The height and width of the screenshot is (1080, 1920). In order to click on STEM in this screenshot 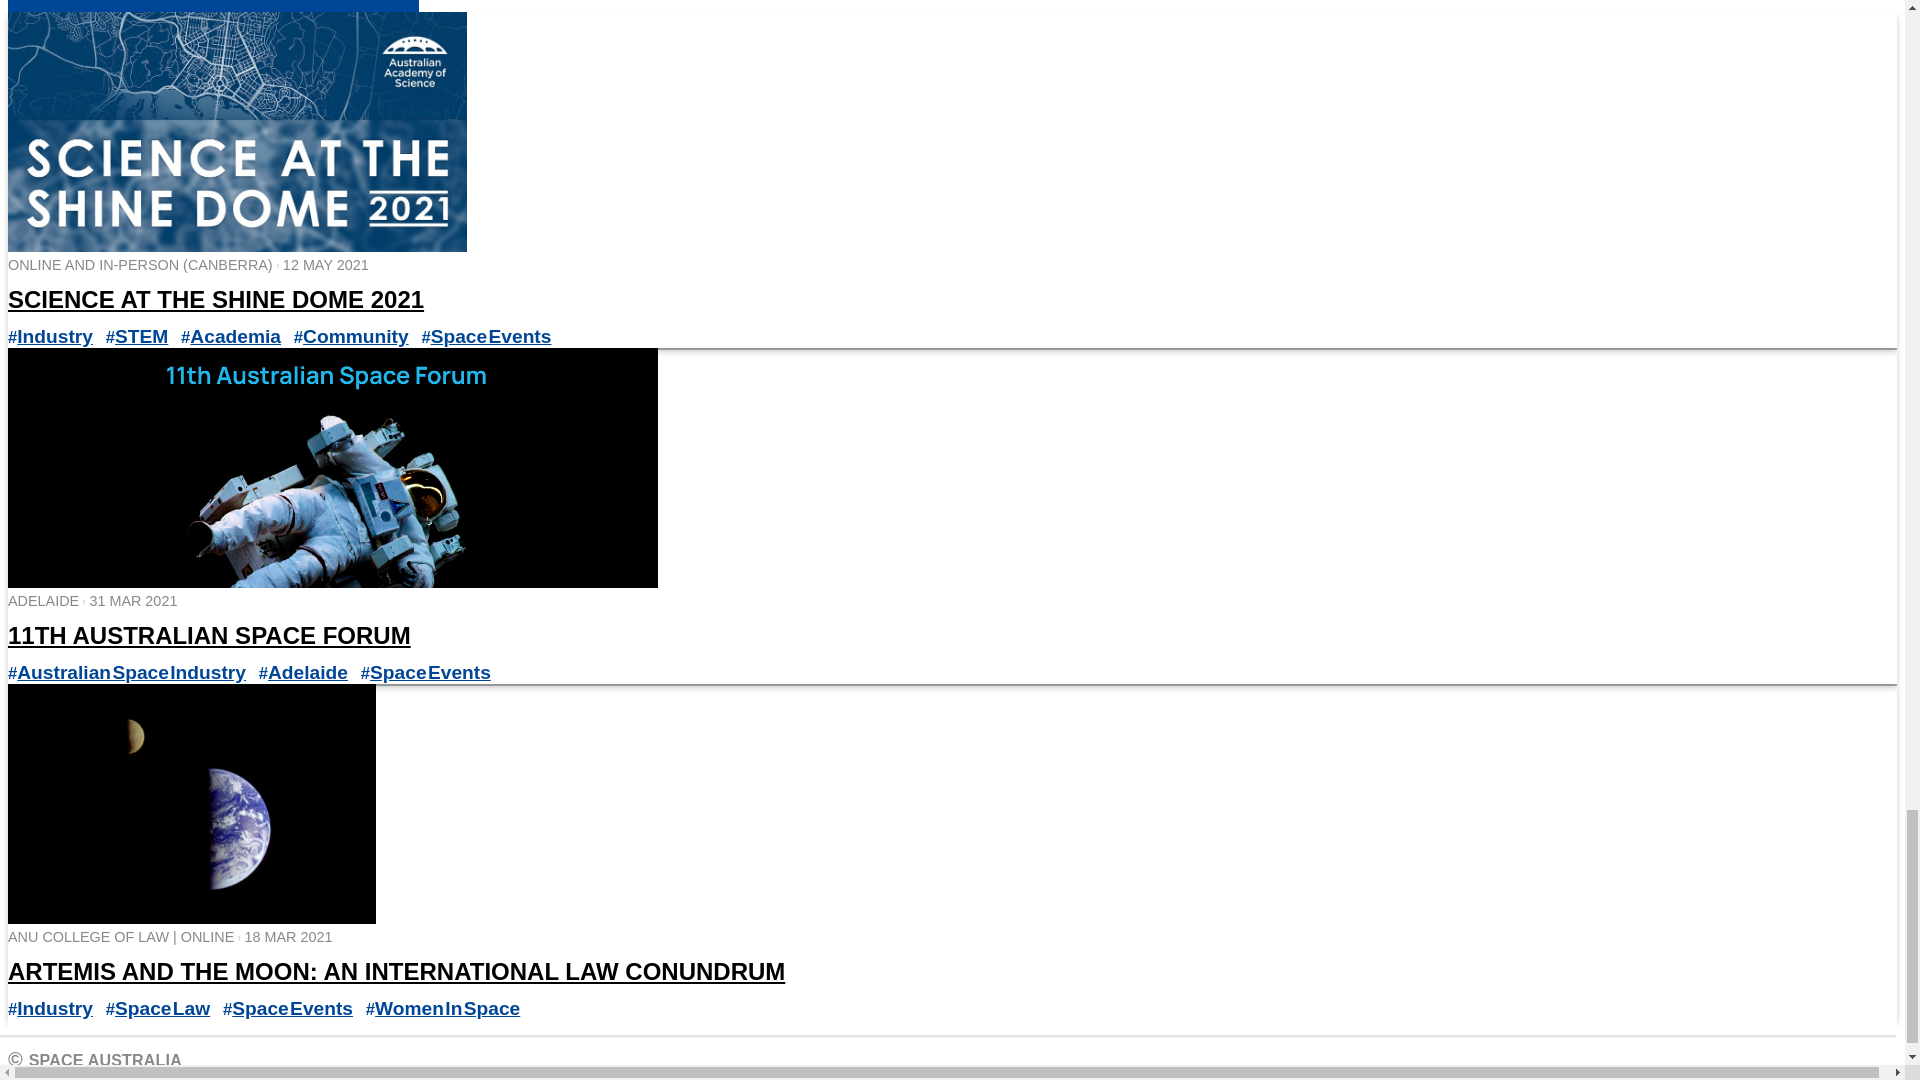, I will do `click(142, 336)`.